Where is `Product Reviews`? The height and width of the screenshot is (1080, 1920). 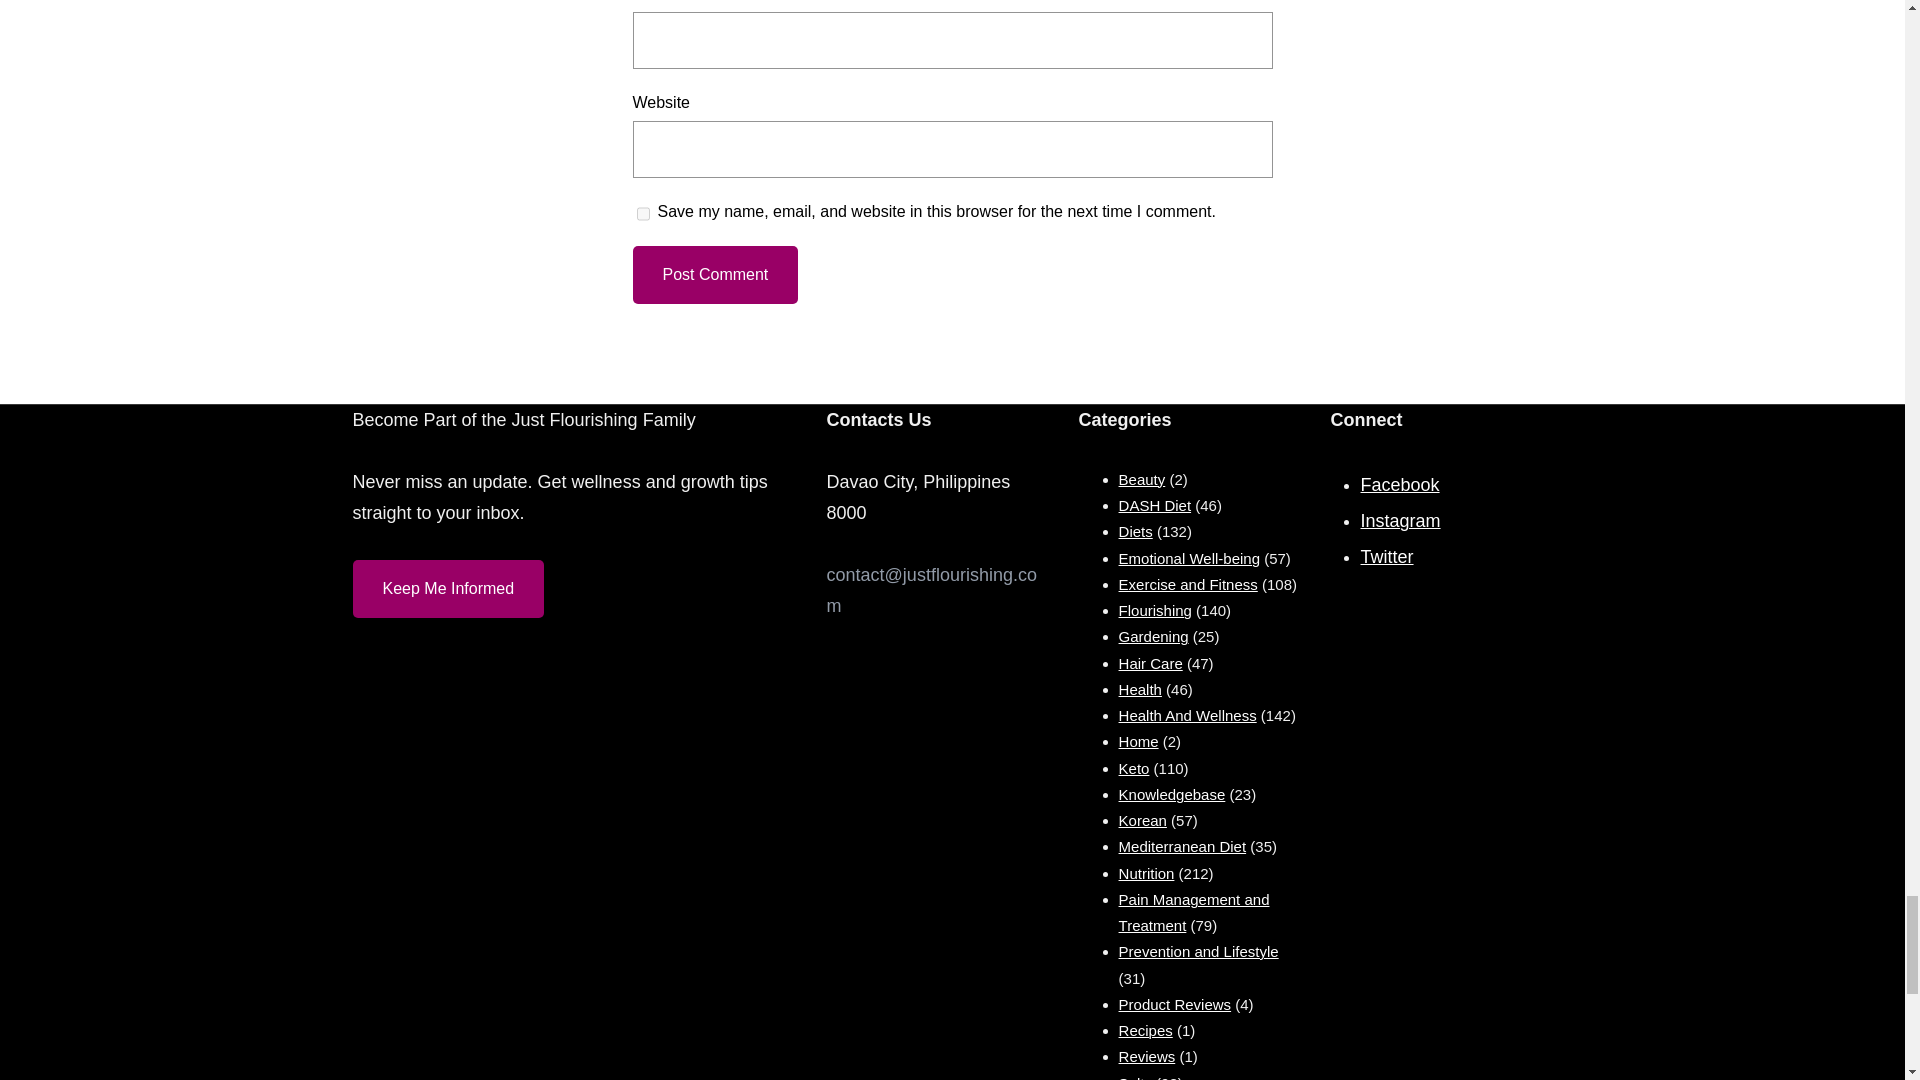 Product Reviews is located at coordinates (1176, 1004).